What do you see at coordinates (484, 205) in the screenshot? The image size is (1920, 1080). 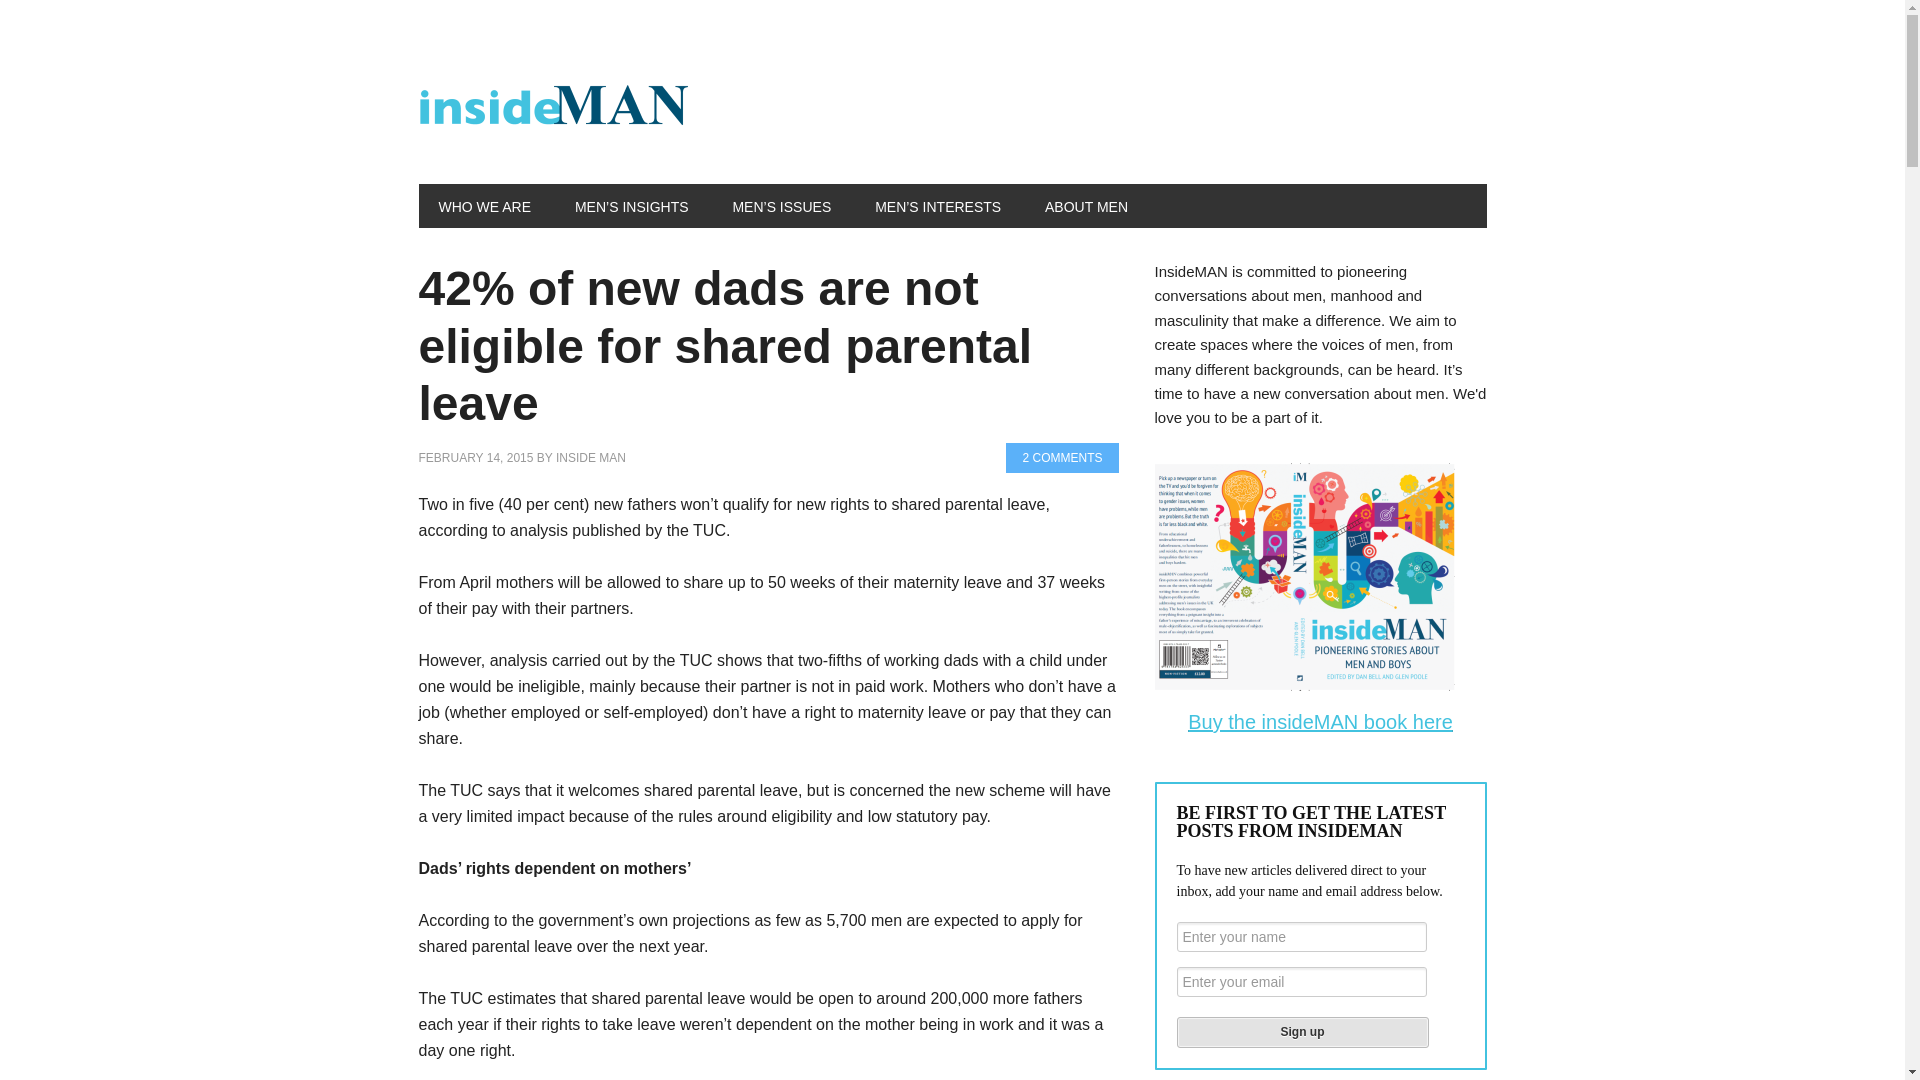 I see `WHO WE ARE` at bounding box center [484, 205].